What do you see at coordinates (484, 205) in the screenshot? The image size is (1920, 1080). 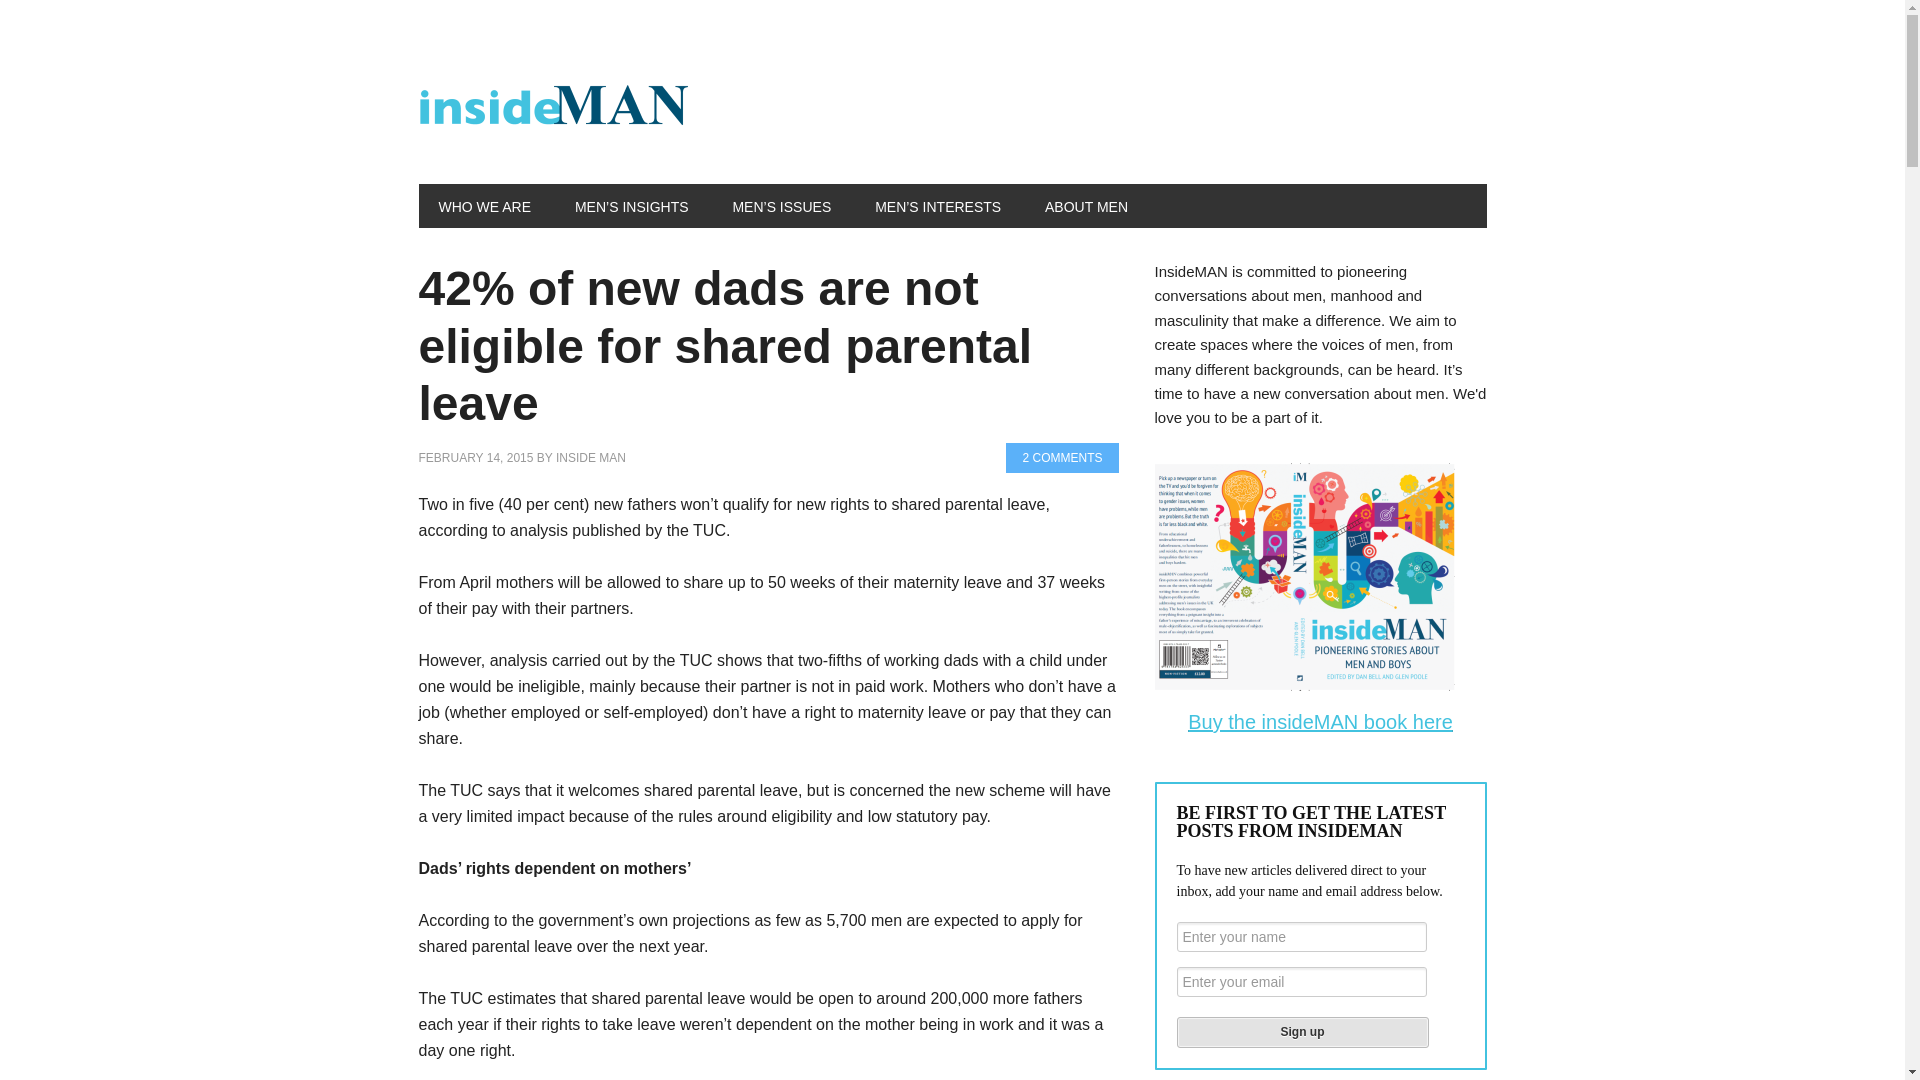 I see `WHO WE ARE` at bounding box center [484, 205].